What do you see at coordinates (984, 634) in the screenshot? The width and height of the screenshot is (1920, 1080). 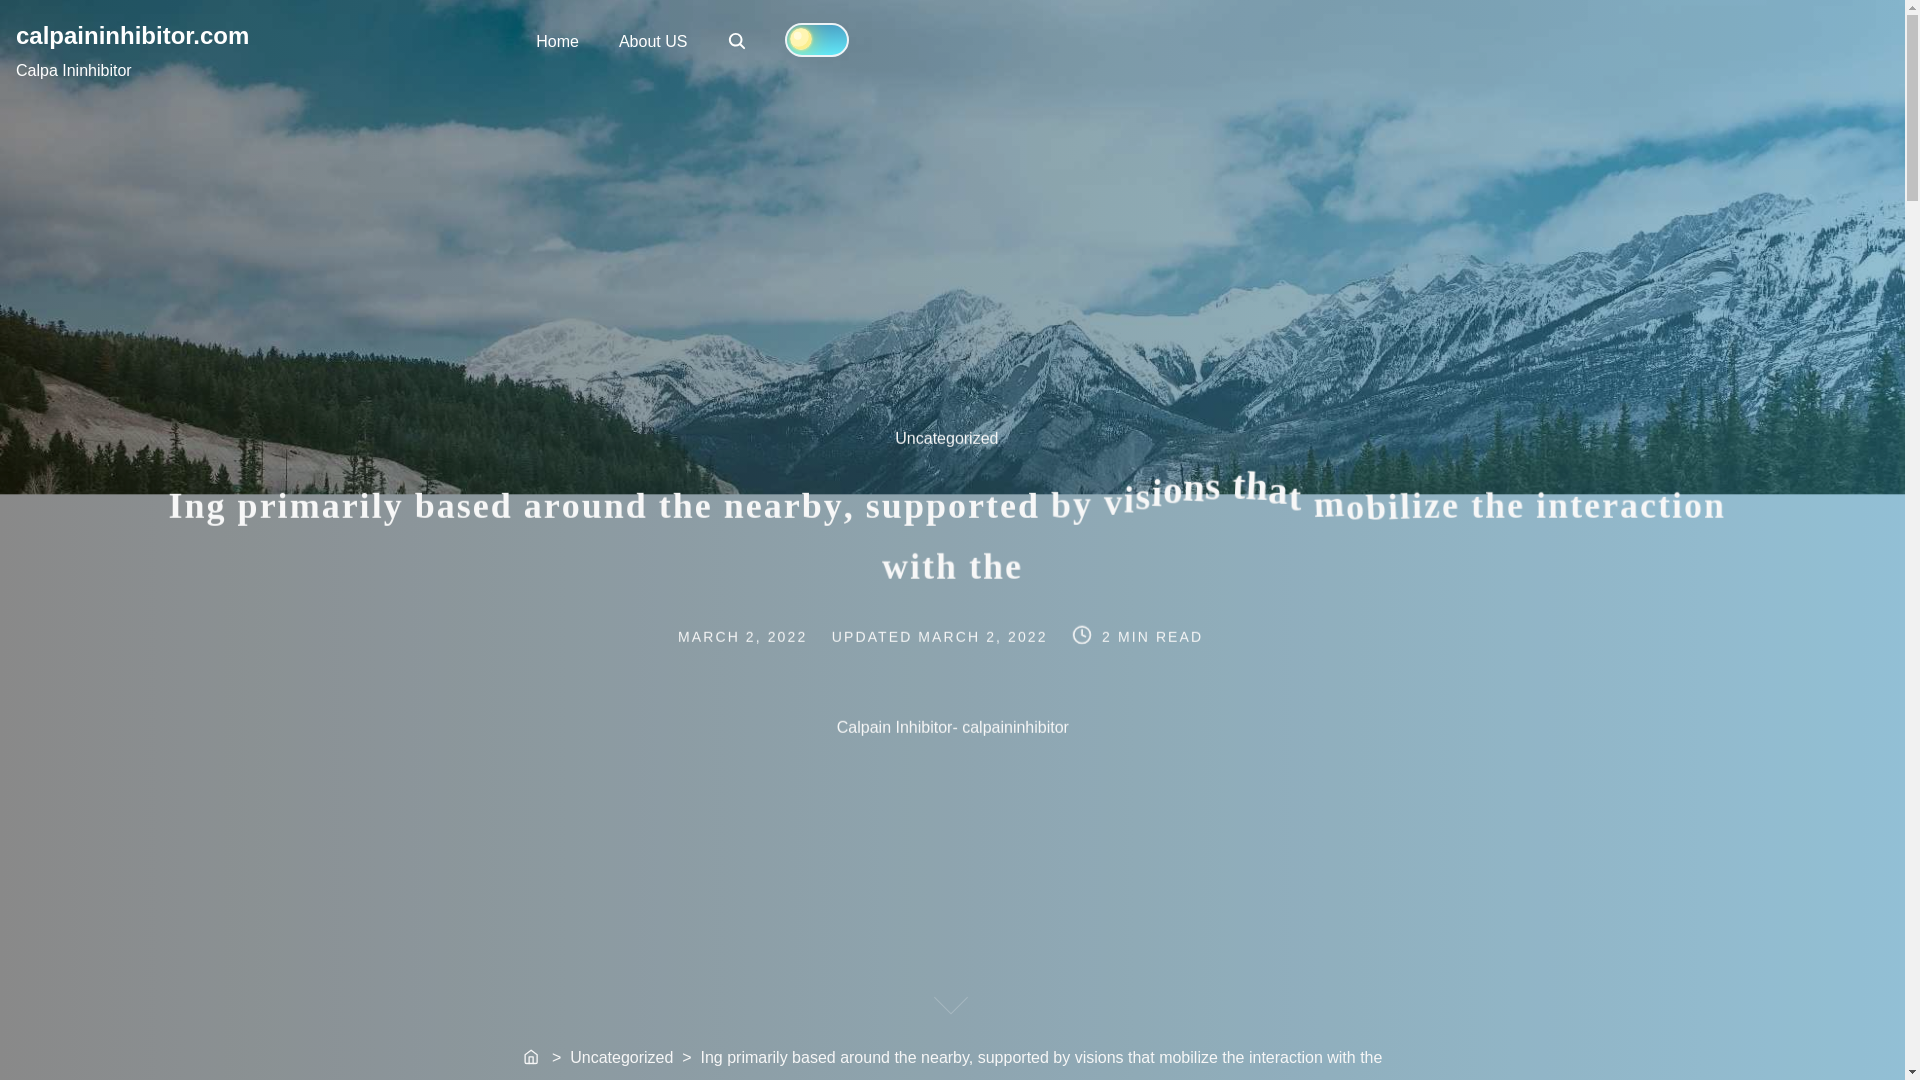 I see `calpaininhibitor.com` at bounding box center [984, 634].